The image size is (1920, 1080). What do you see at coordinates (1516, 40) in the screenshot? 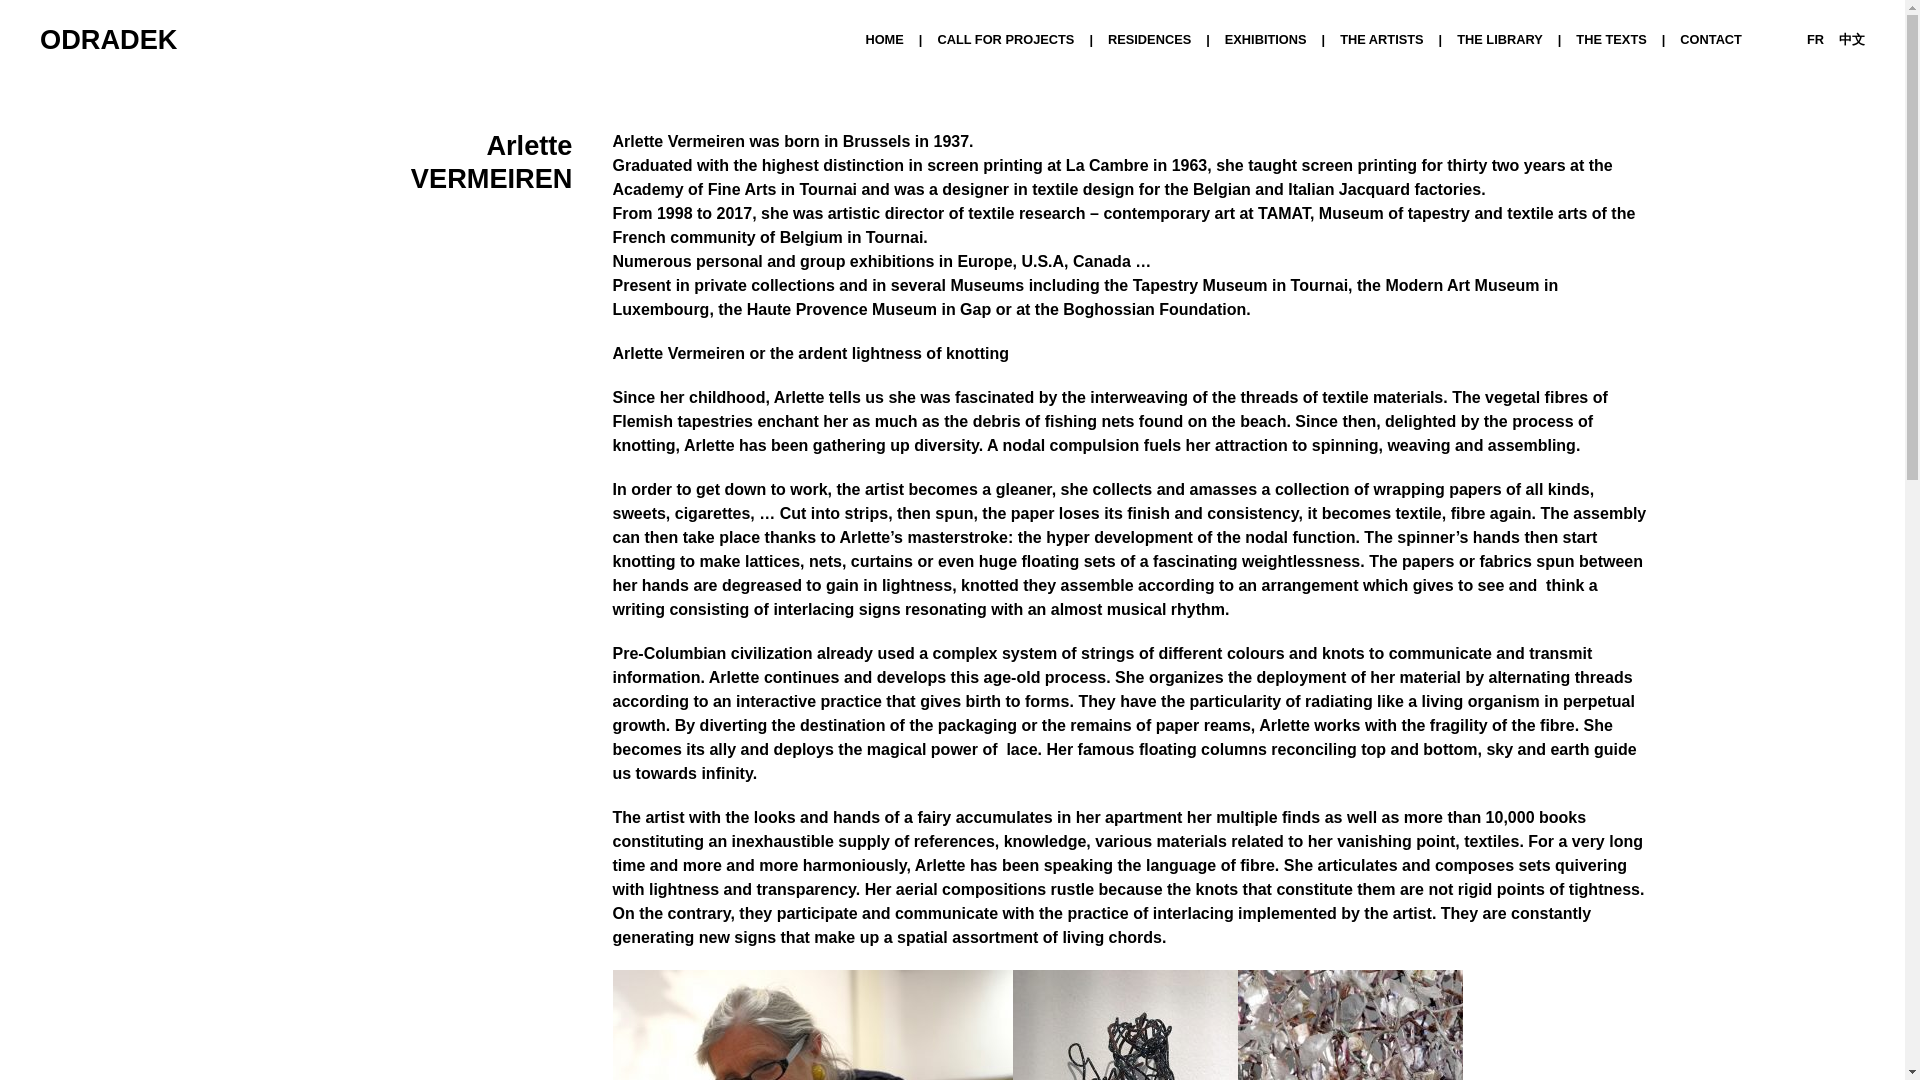
I see `THE LIBRARY` at bounding box center [1516, 40].